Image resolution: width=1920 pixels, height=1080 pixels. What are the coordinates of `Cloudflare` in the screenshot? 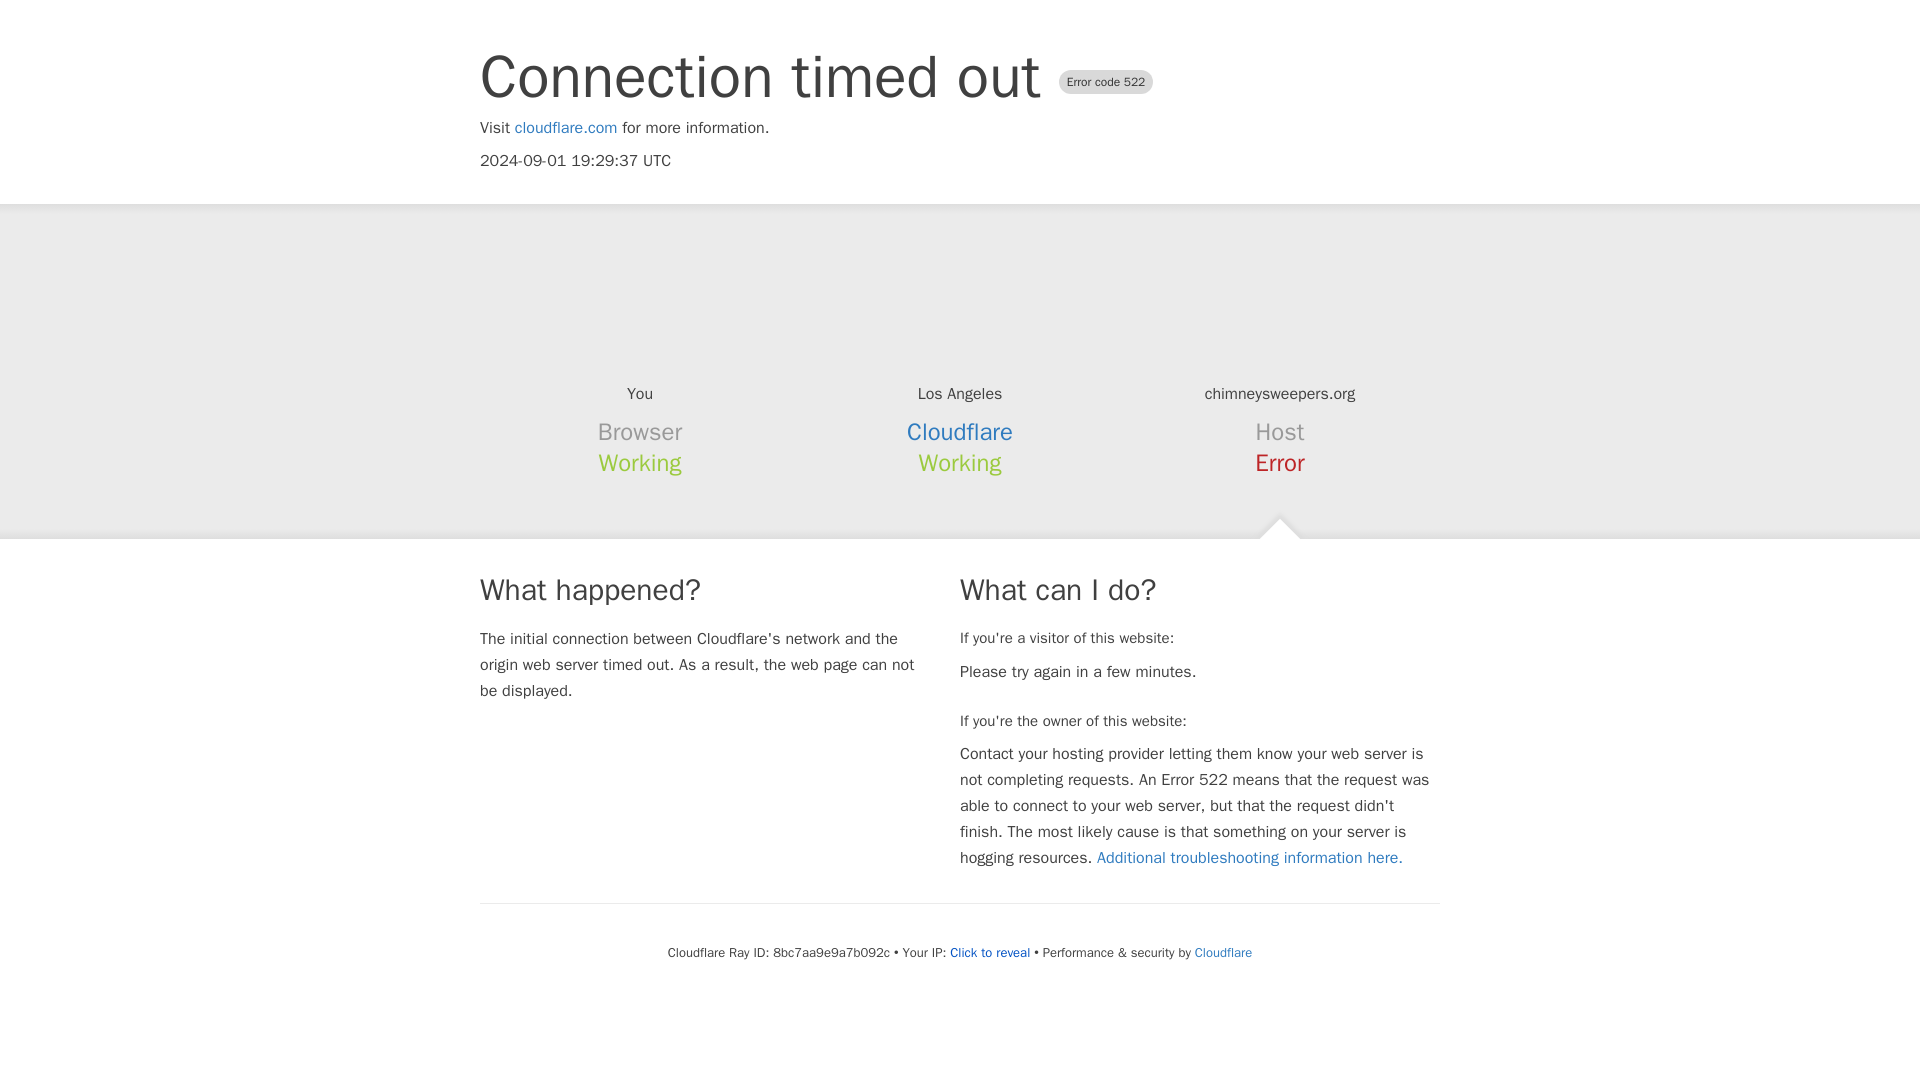 It's located at (960, 432).